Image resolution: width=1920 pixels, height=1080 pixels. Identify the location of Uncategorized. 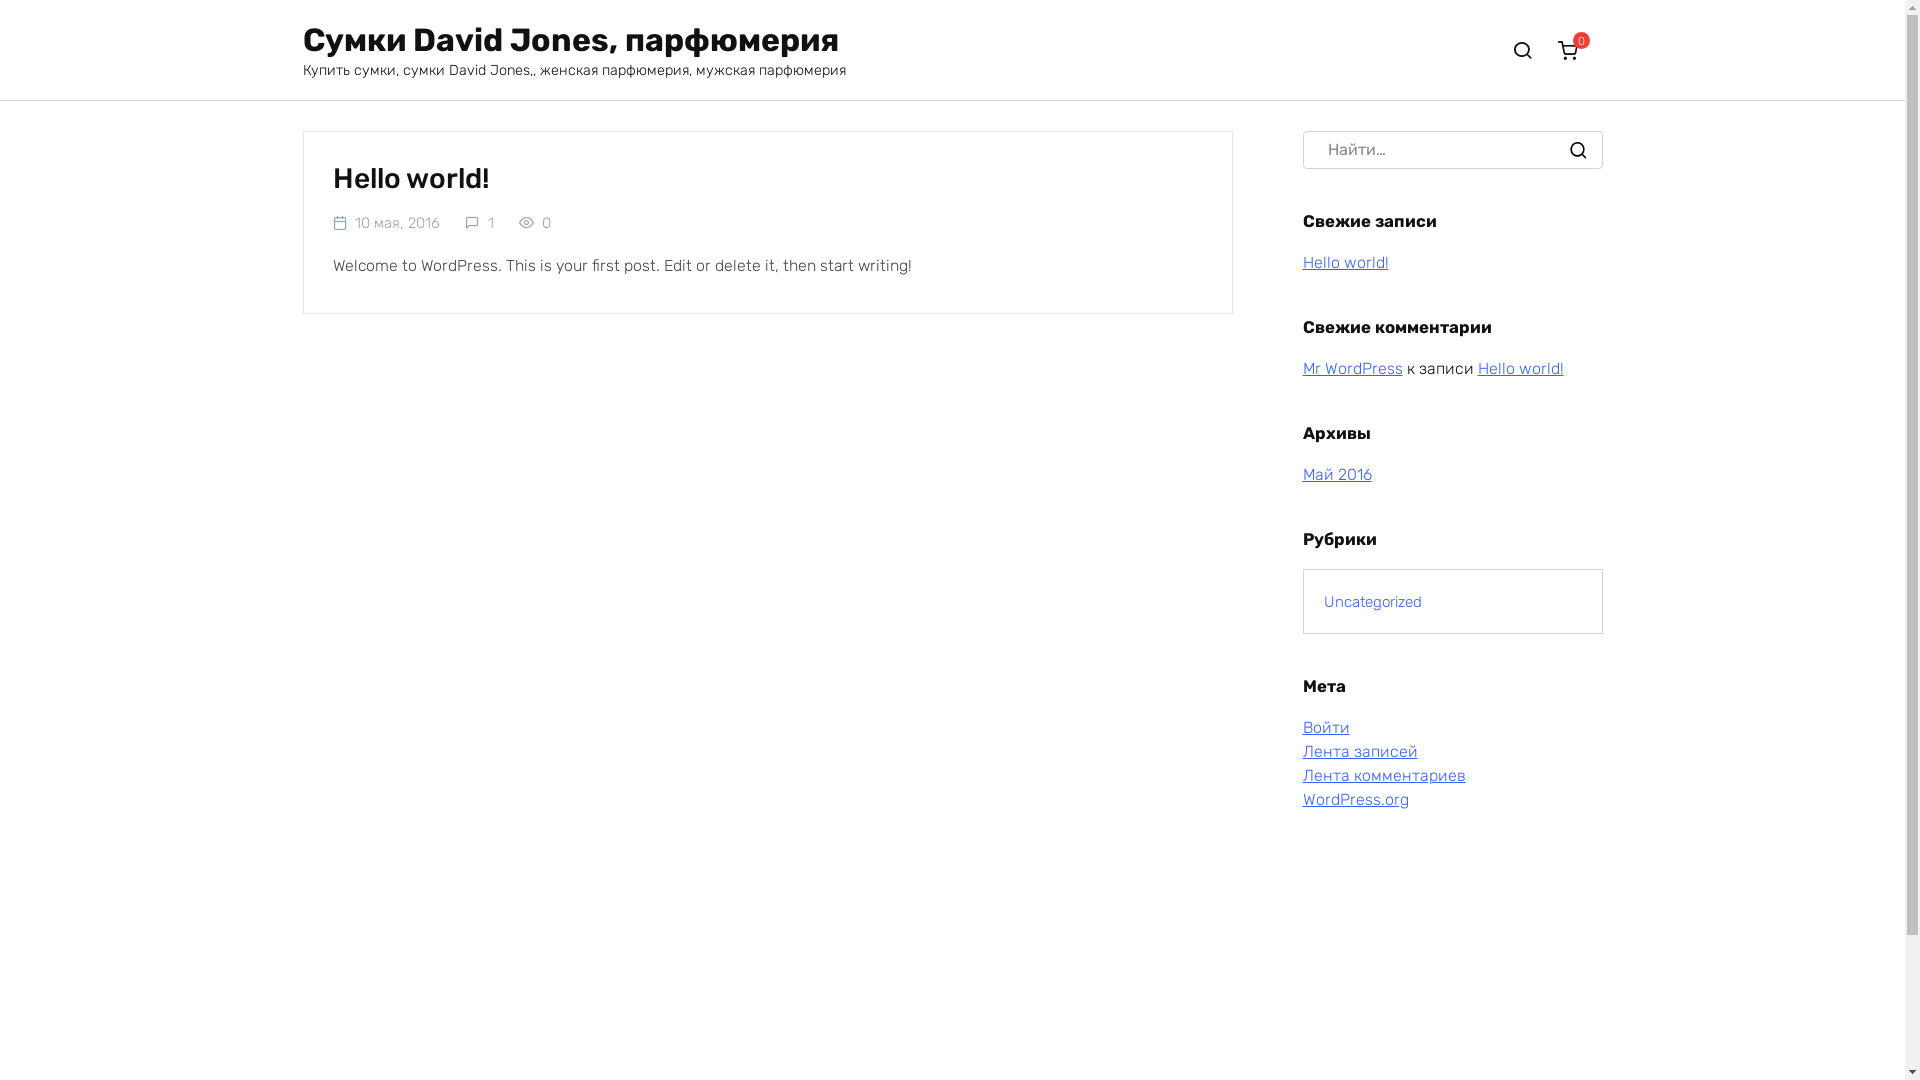
(1373, 602).